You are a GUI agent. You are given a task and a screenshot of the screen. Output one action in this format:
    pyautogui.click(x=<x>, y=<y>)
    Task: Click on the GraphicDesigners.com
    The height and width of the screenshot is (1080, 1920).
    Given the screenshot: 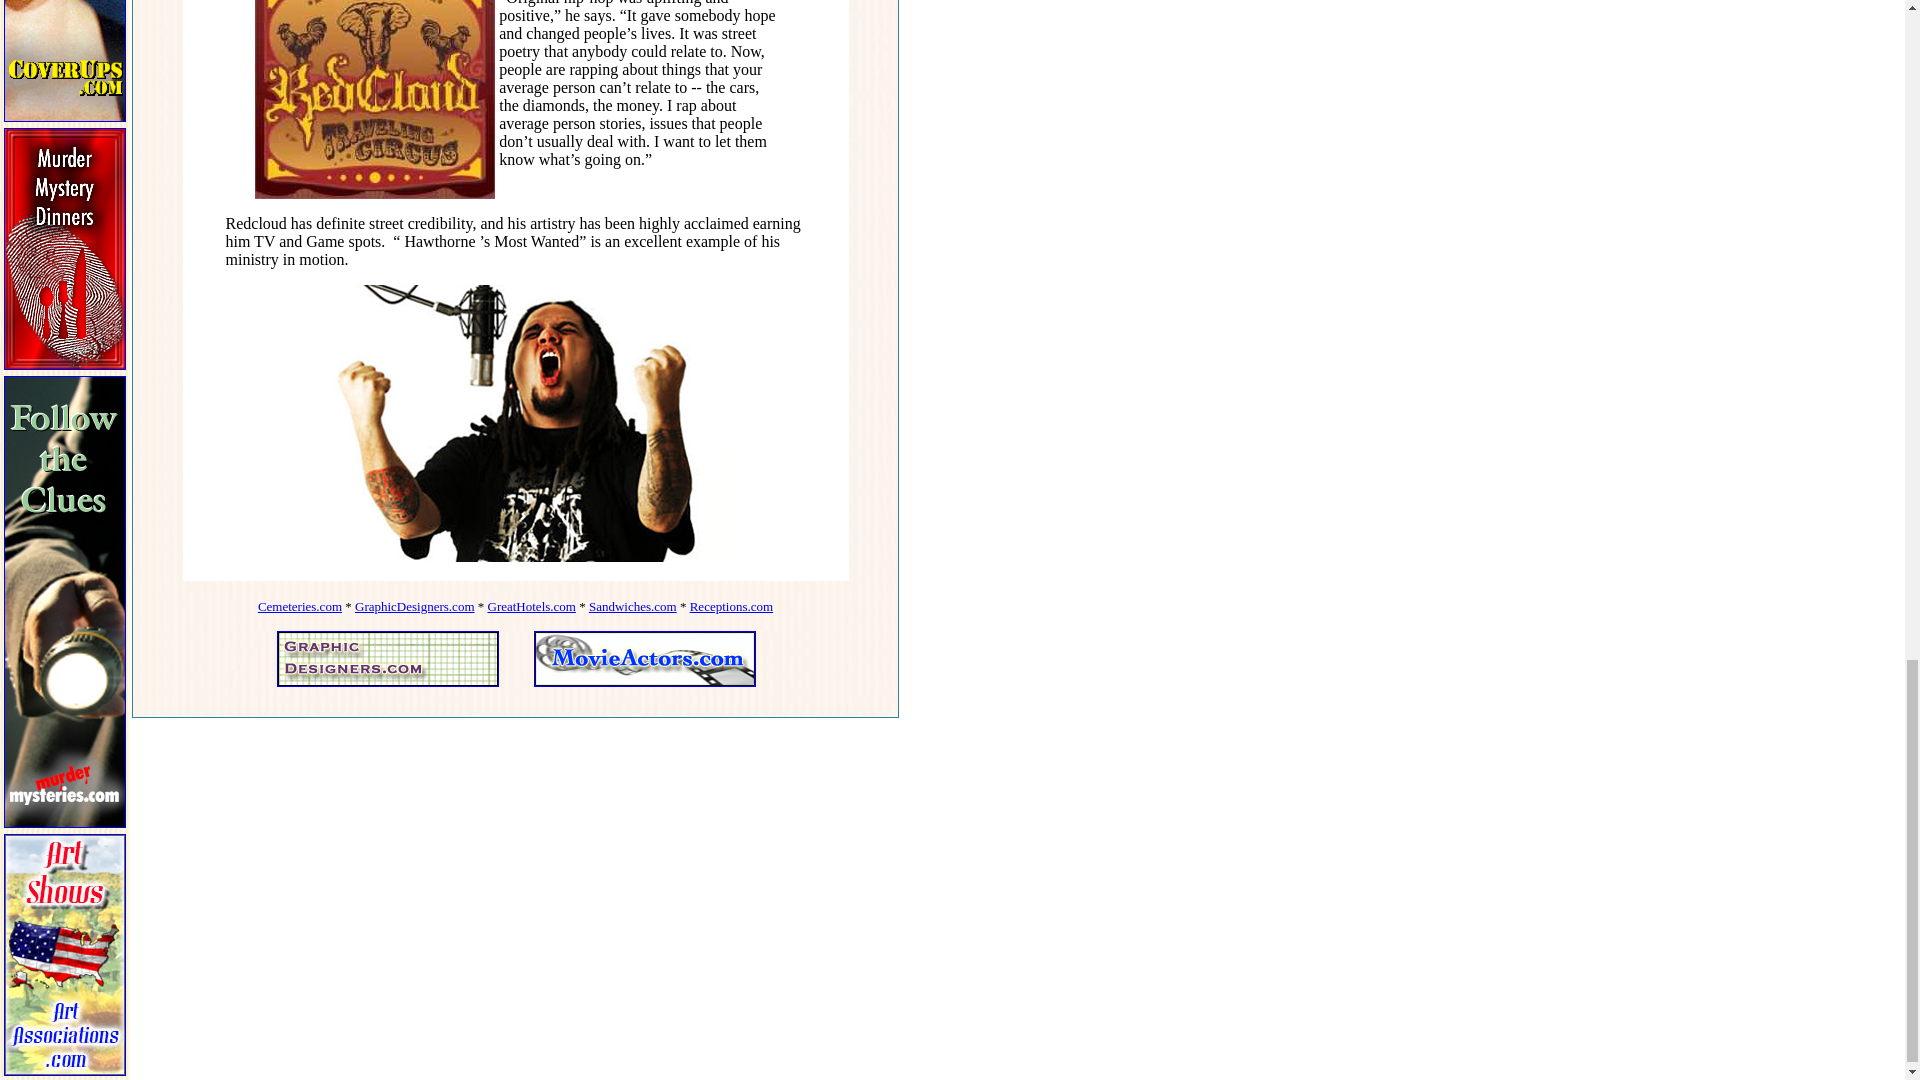 What is the action you would take?
    pyautogui.click(x=414, y=606)
    